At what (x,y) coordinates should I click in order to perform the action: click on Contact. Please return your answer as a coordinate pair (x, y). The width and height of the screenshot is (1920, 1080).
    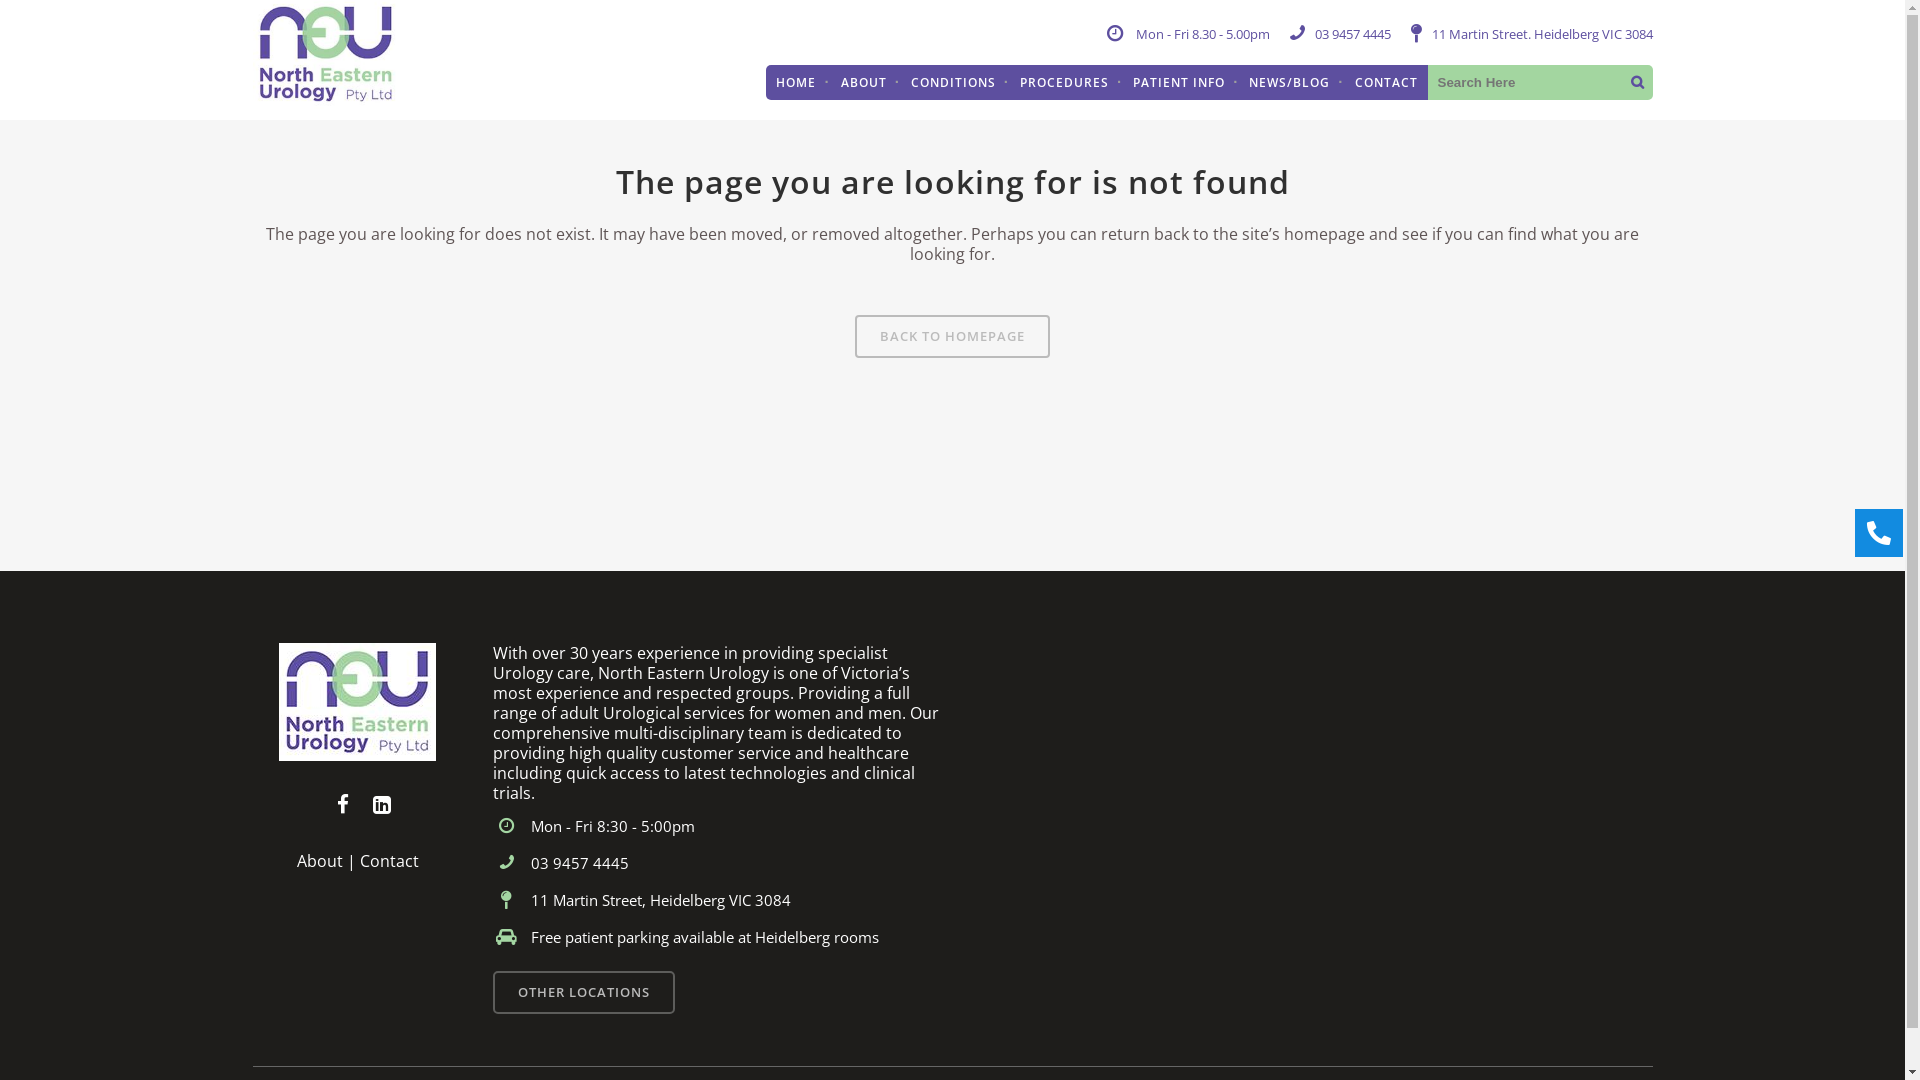
    Looking at the image, I should click on (390, 861).